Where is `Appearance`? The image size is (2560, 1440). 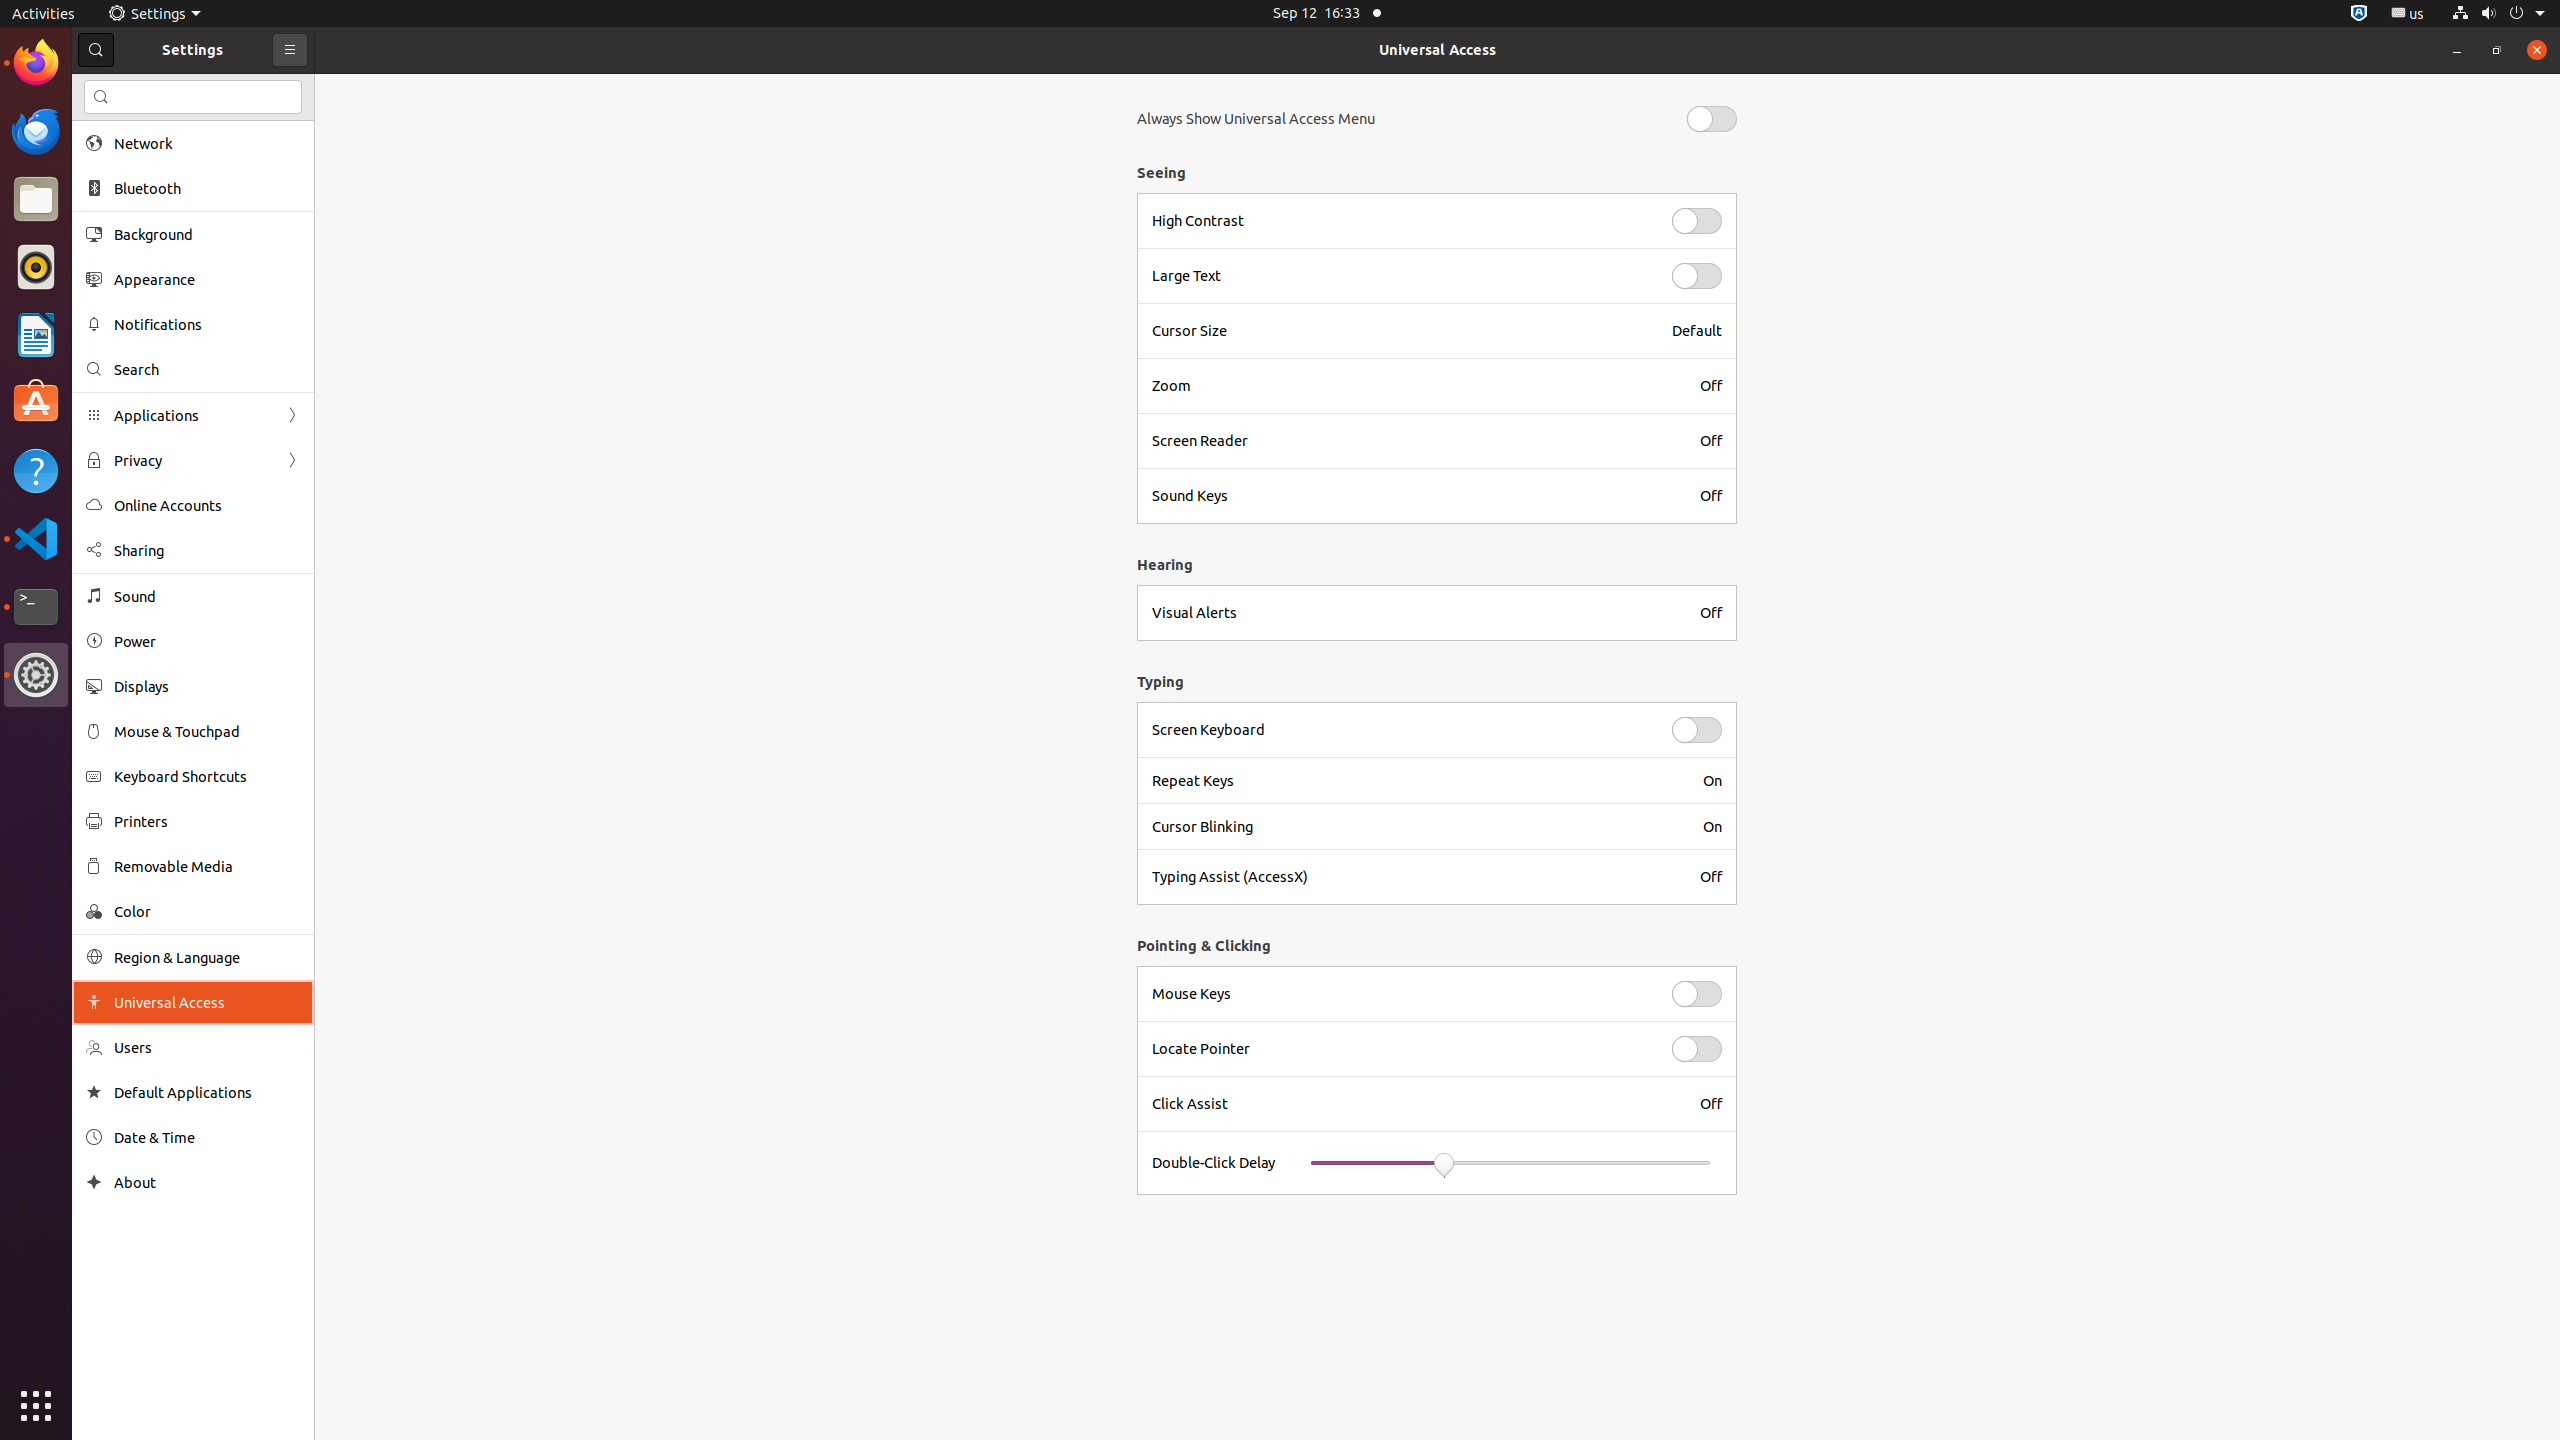 Appearance is located at coordinates (207, 280).